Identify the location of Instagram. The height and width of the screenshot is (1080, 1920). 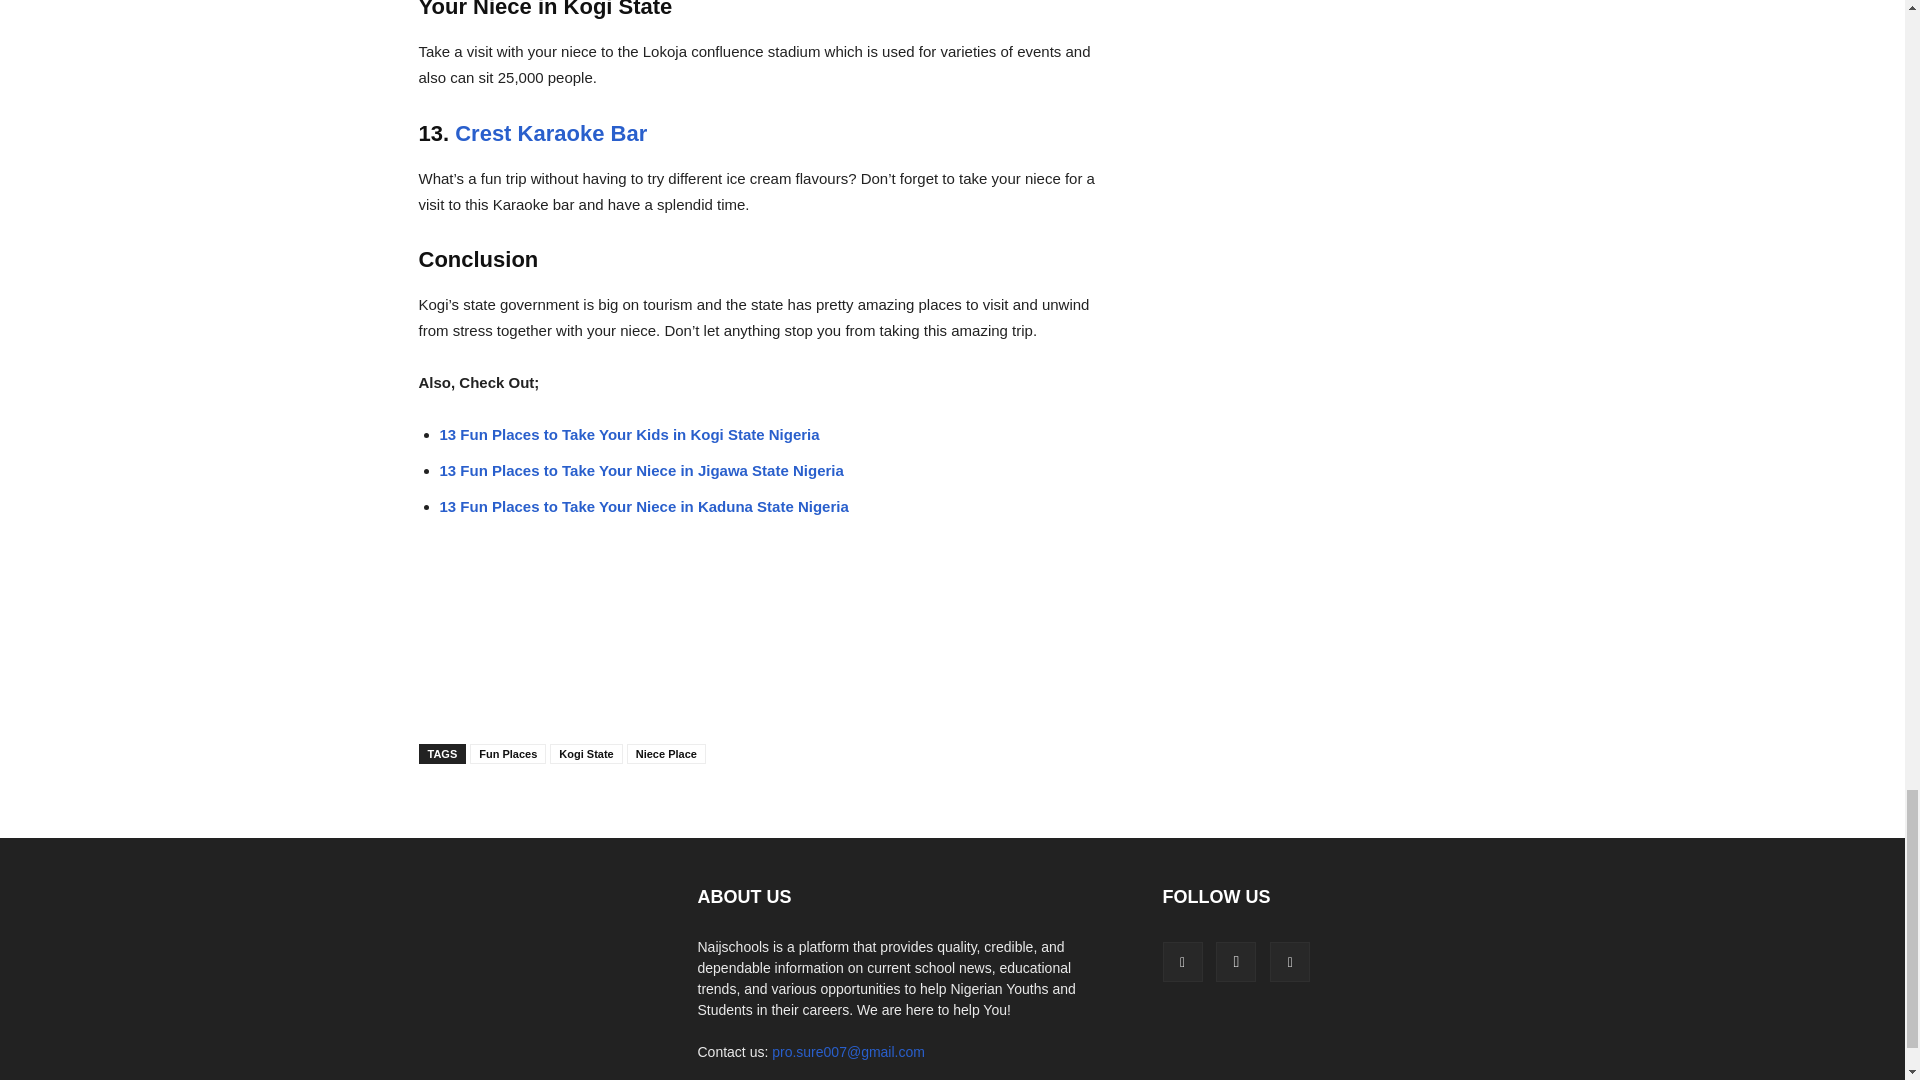
(1235, 961).